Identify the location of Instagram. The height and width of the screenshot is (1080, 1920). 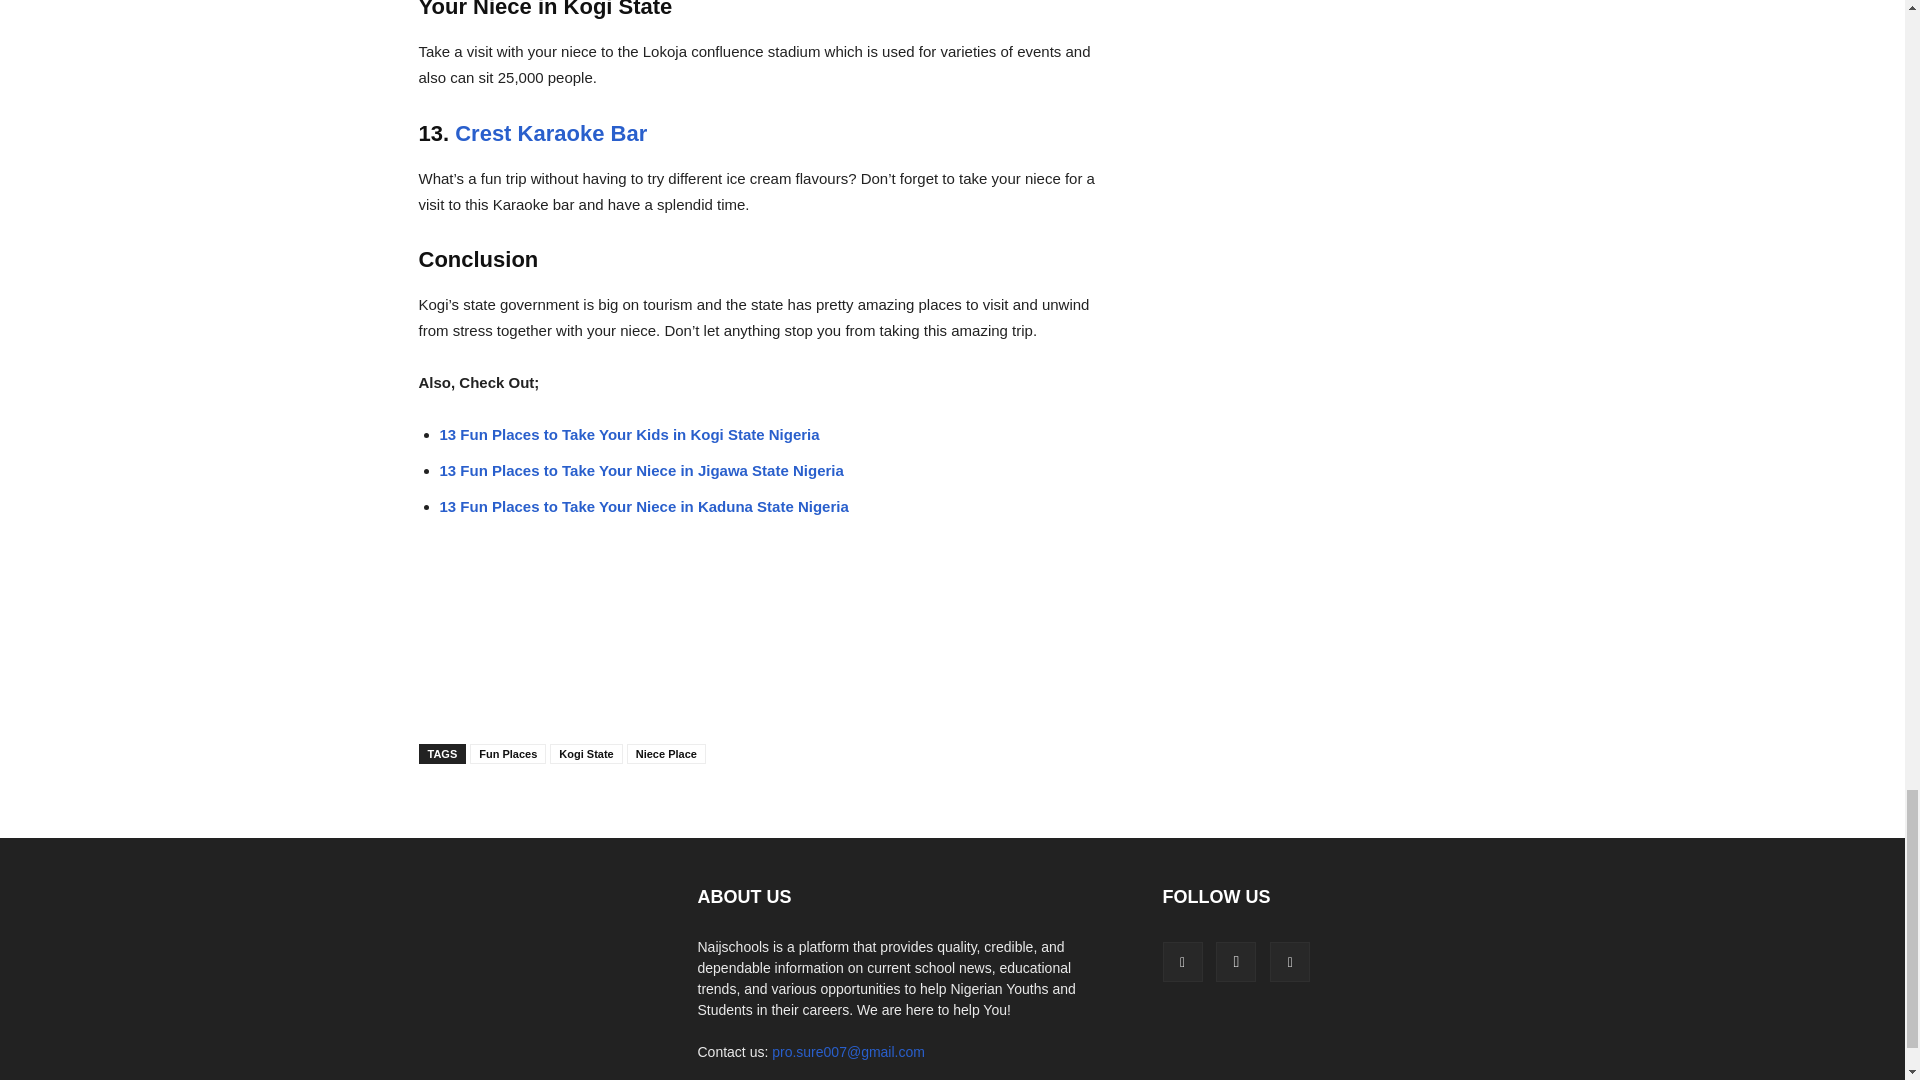
(1235, 961).